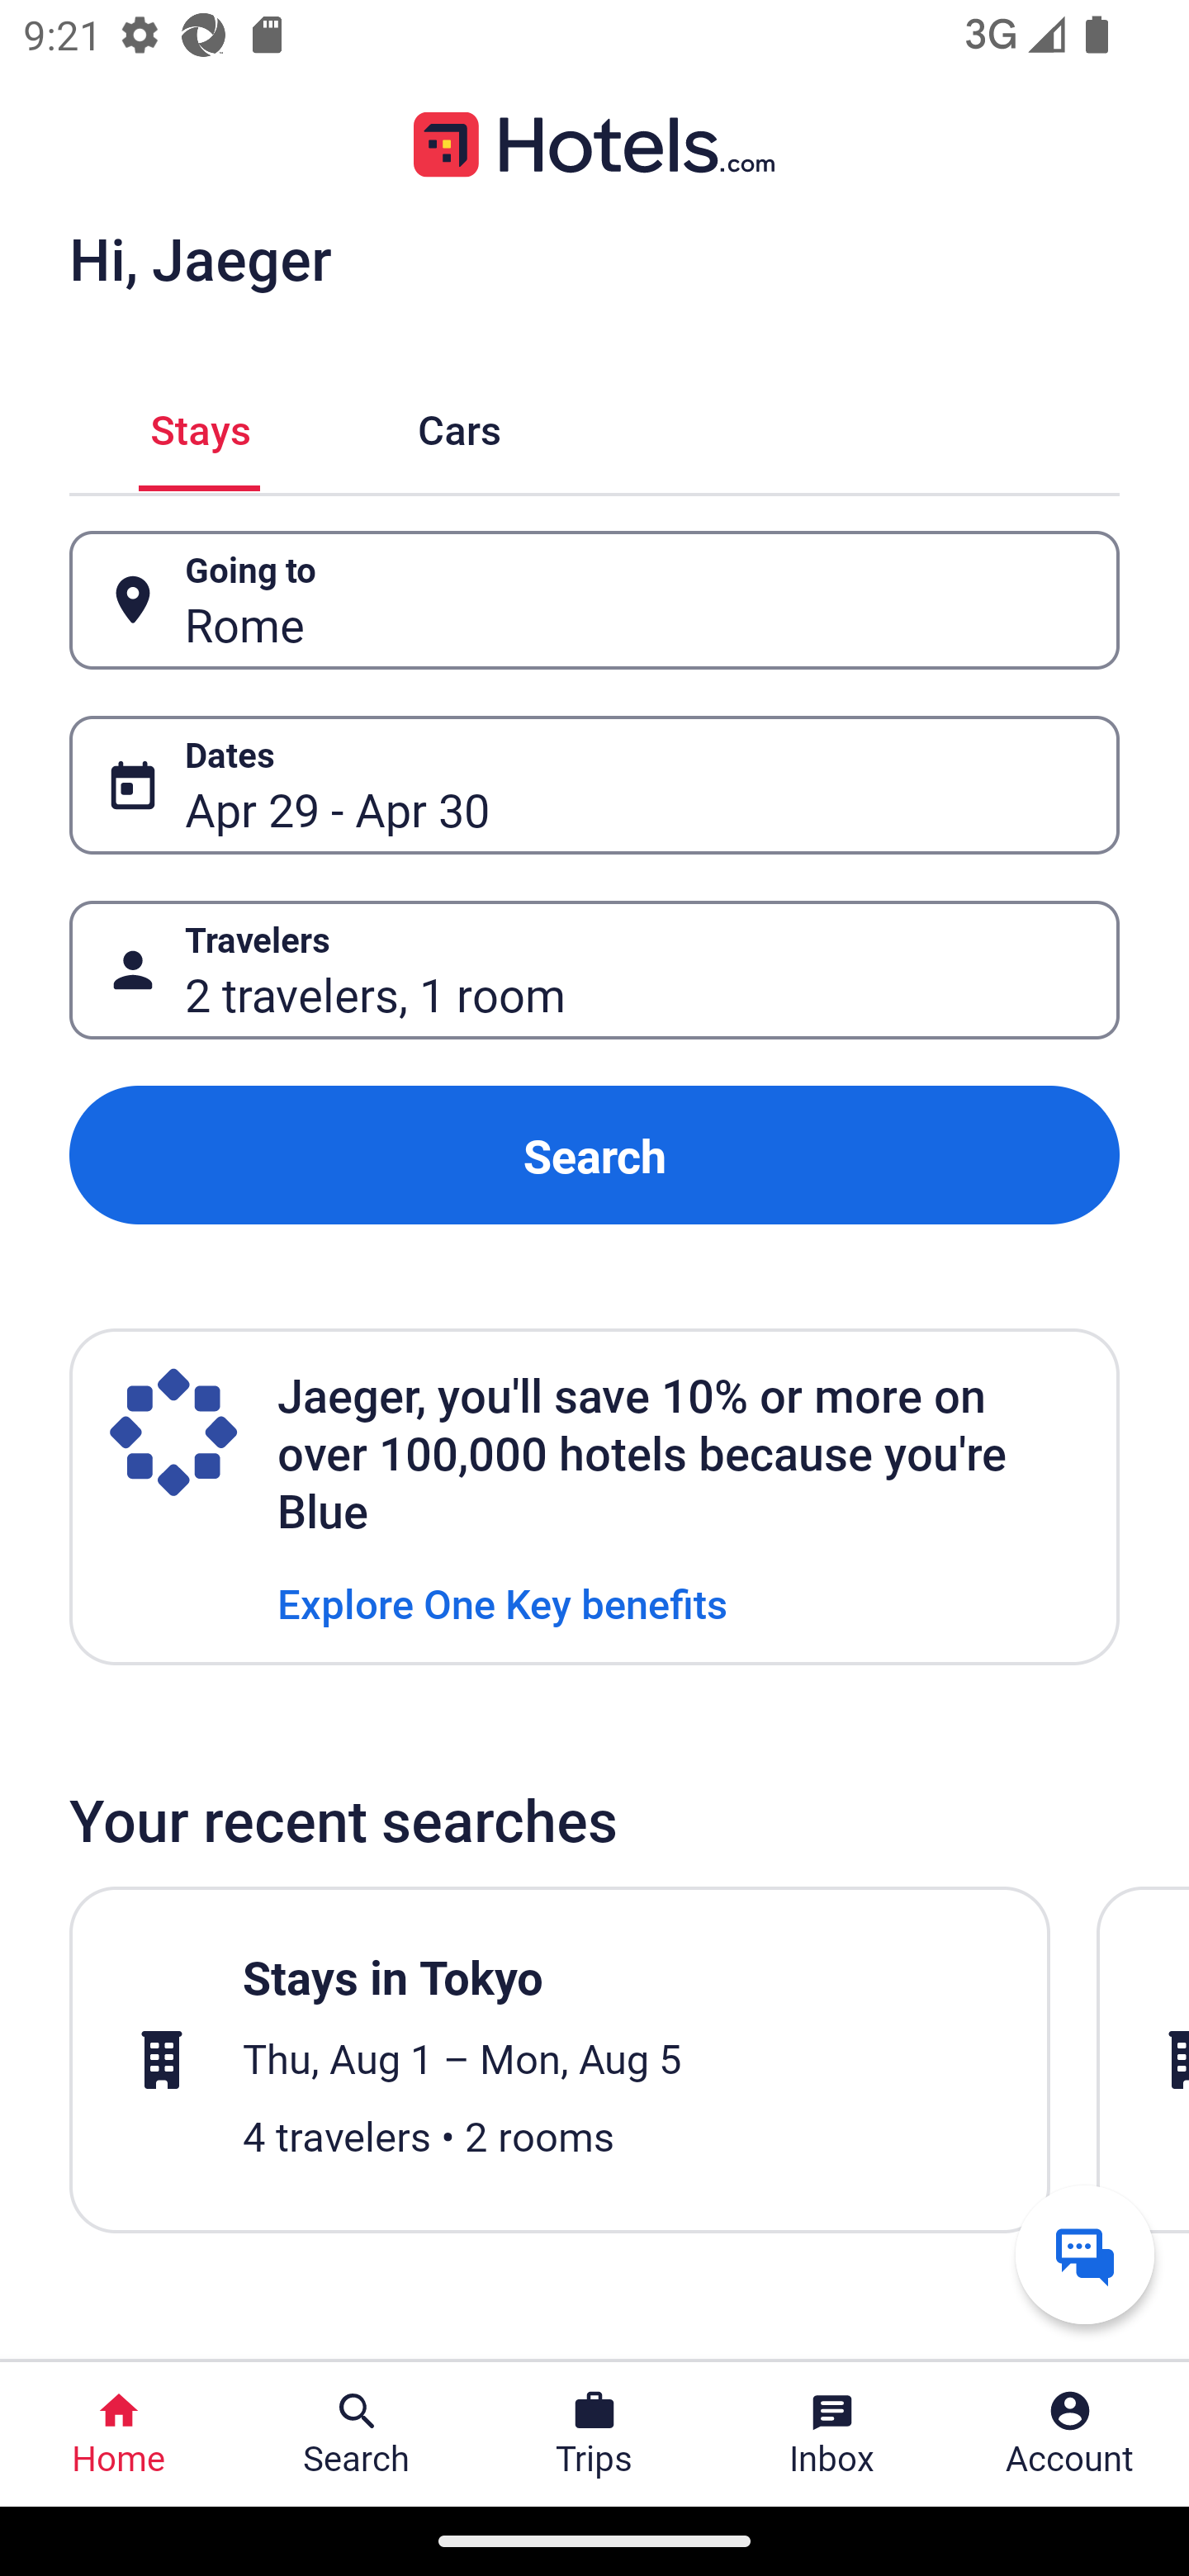  Describe the element at coordinates (594, 2434) in the screenshot. I see `Trips Trips Button` at that location.